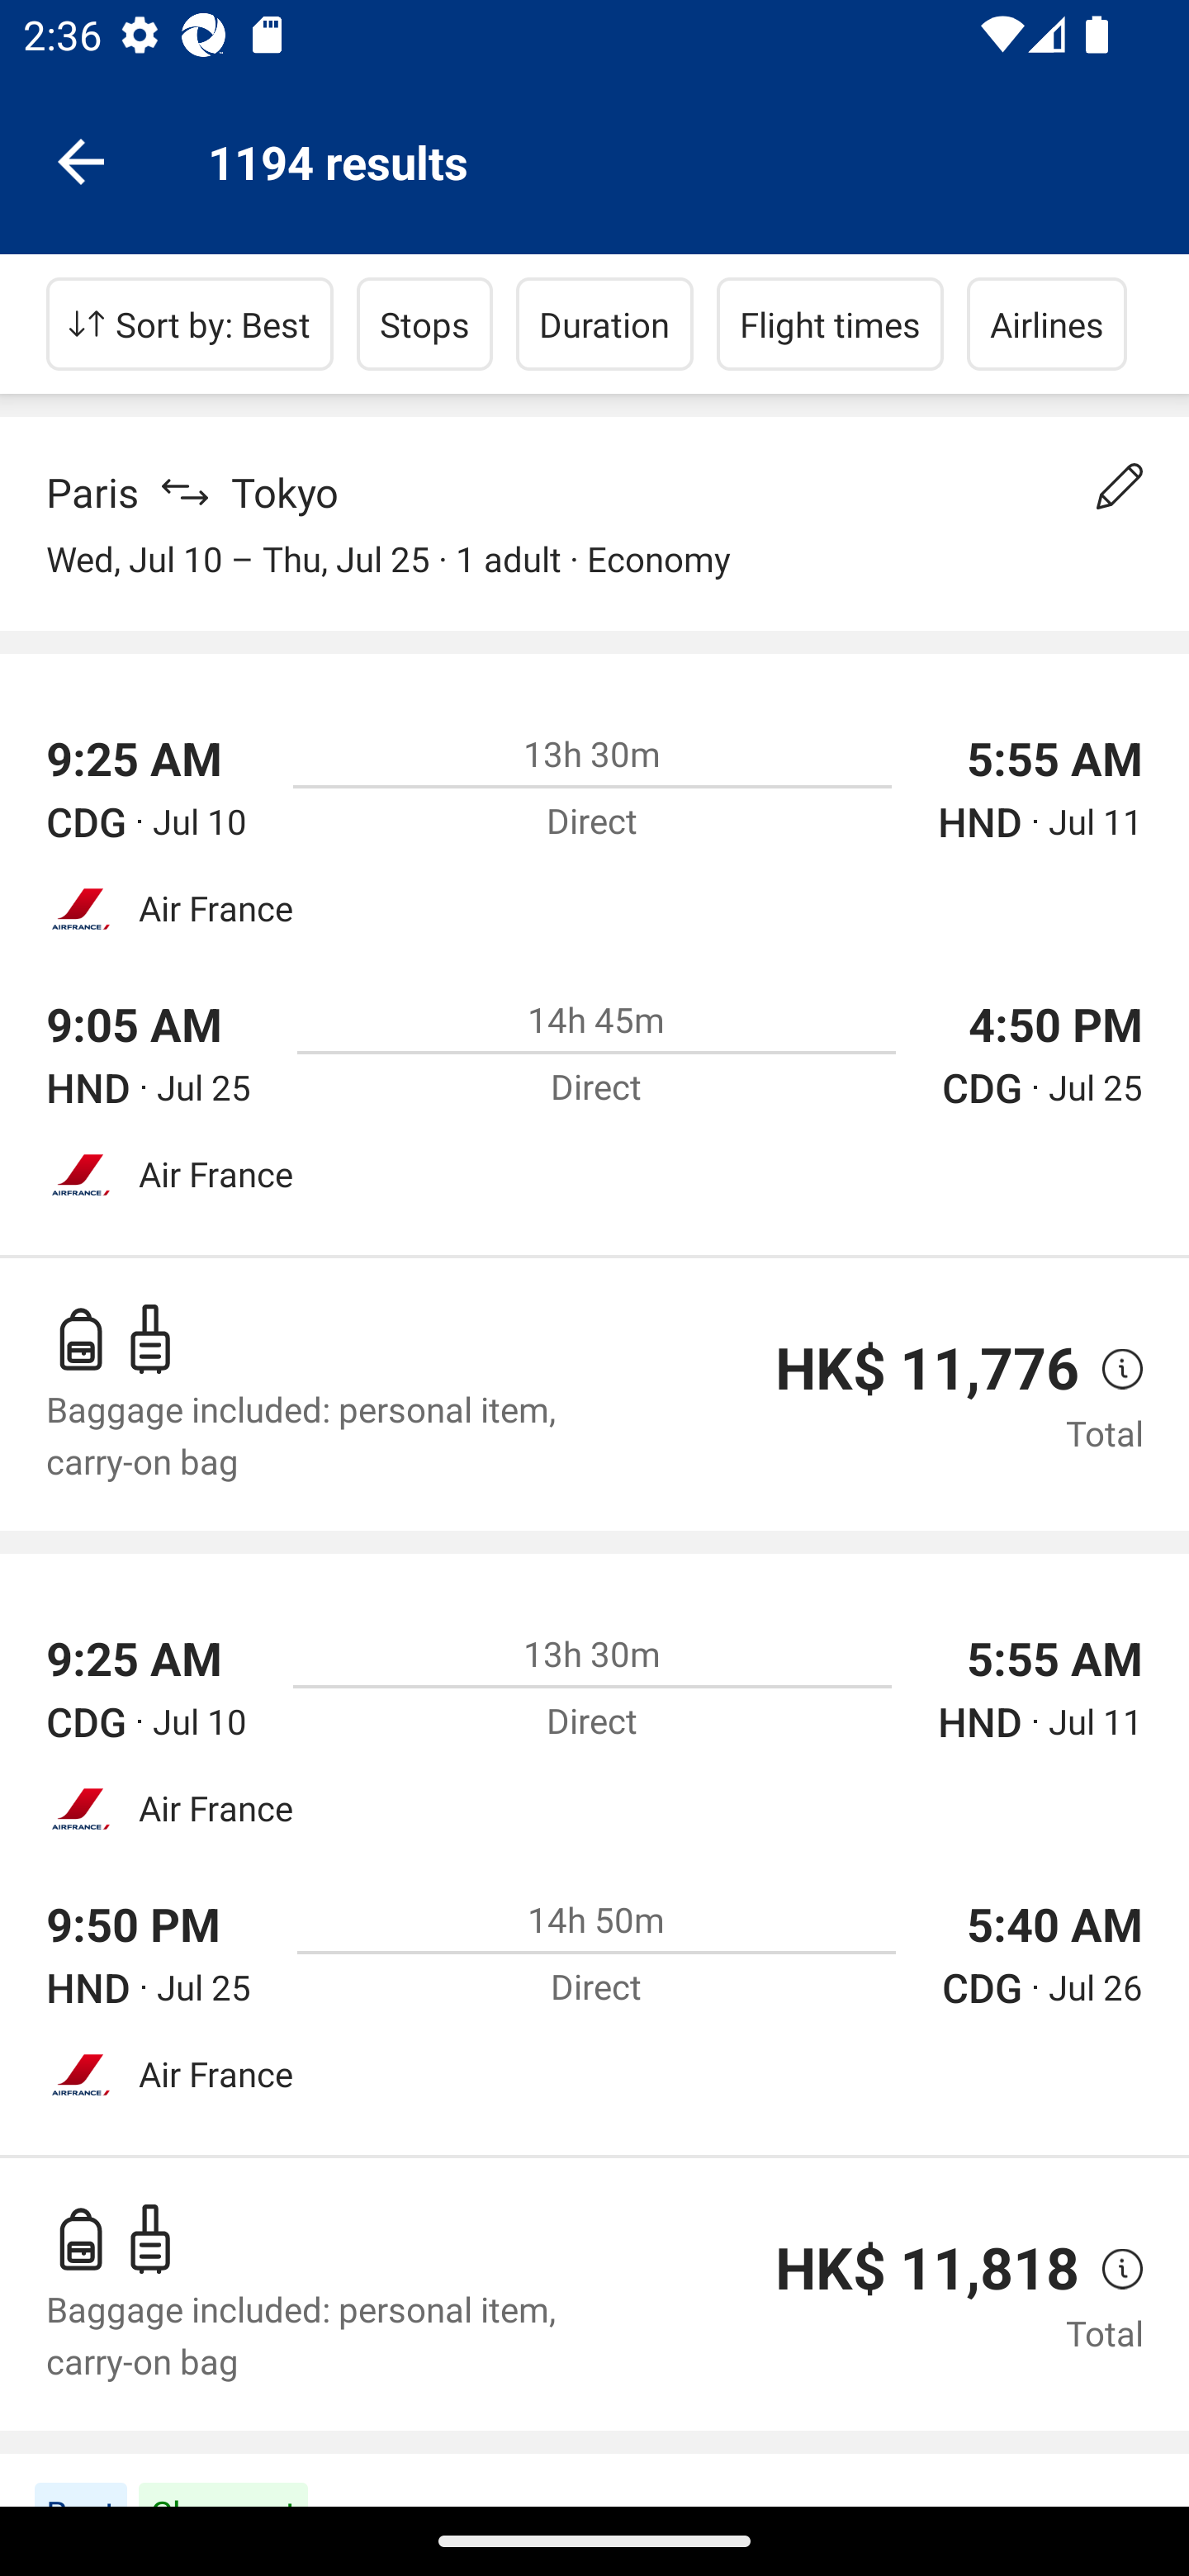  I want to click on Stops, so click(424, 324).